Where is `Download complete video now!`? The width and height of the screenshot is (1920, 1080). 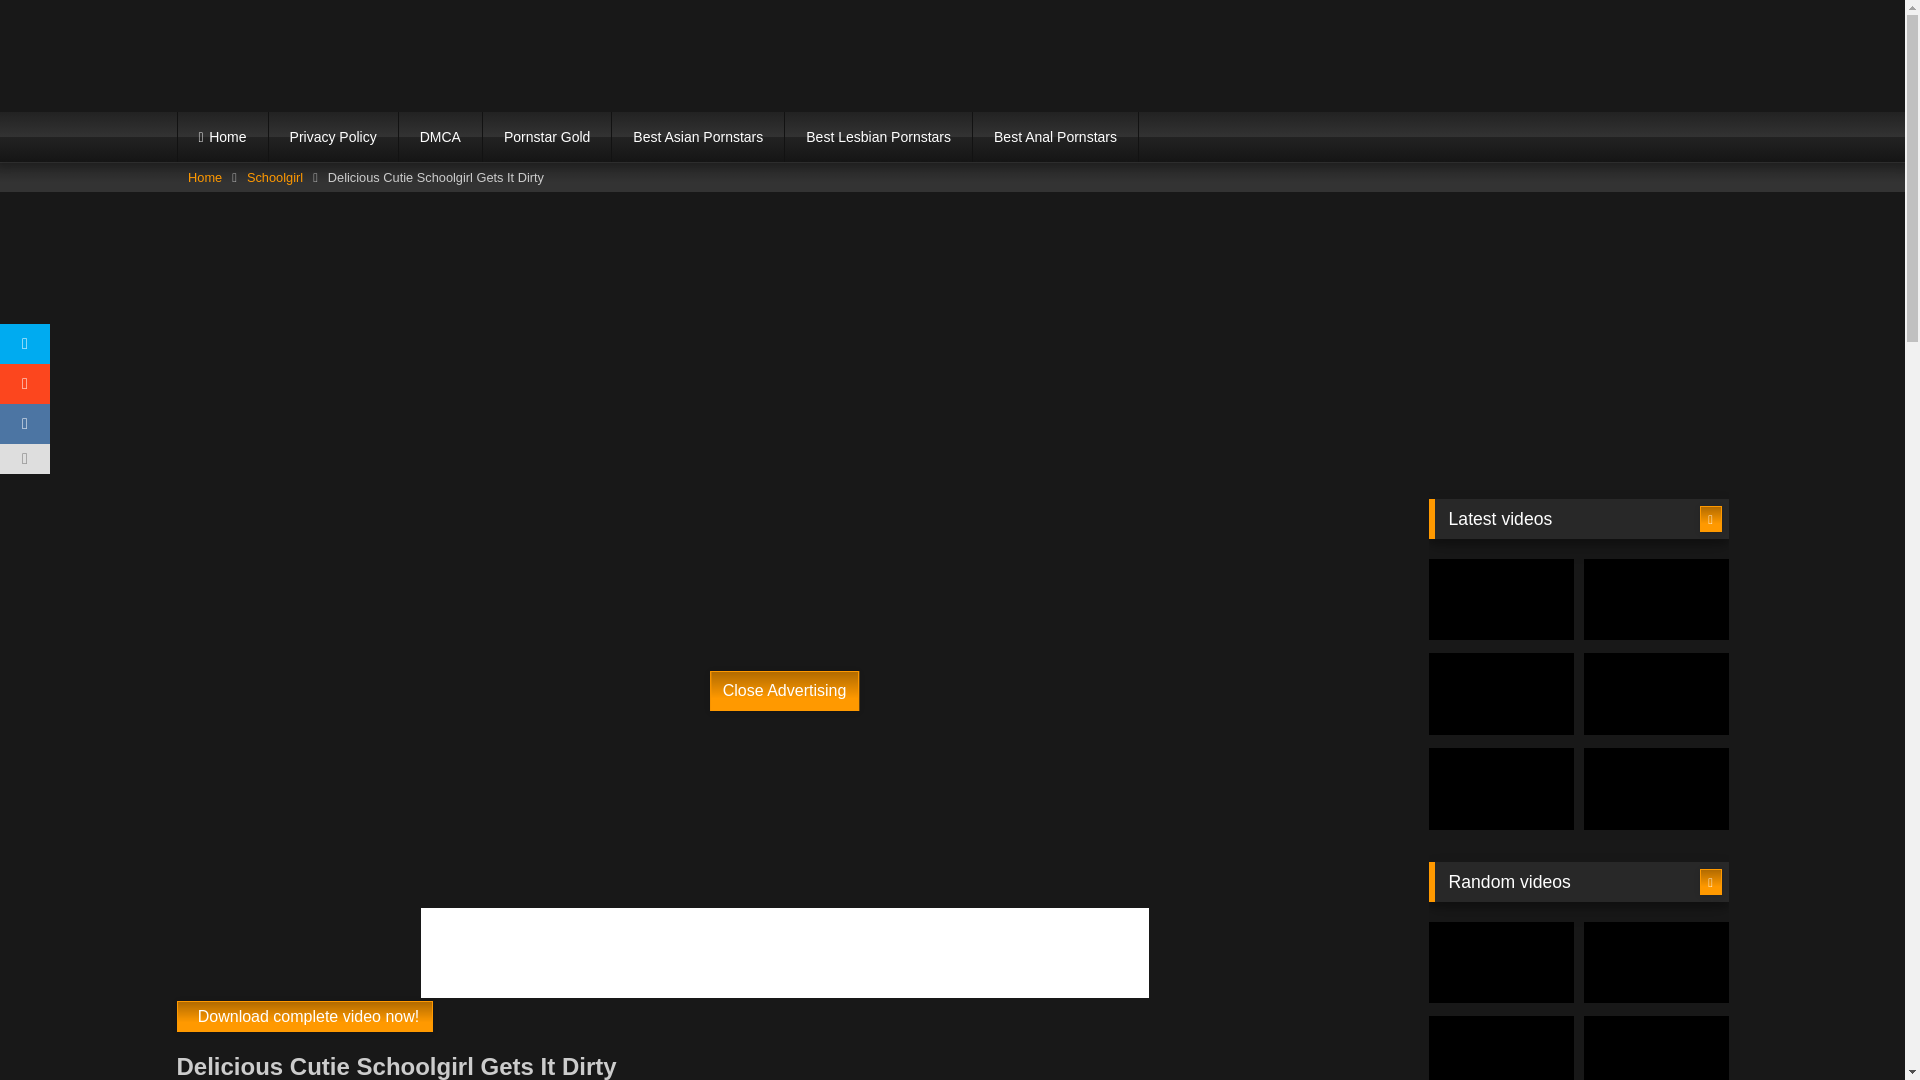
Download complete video now! is located at coordinates (304, 1016).